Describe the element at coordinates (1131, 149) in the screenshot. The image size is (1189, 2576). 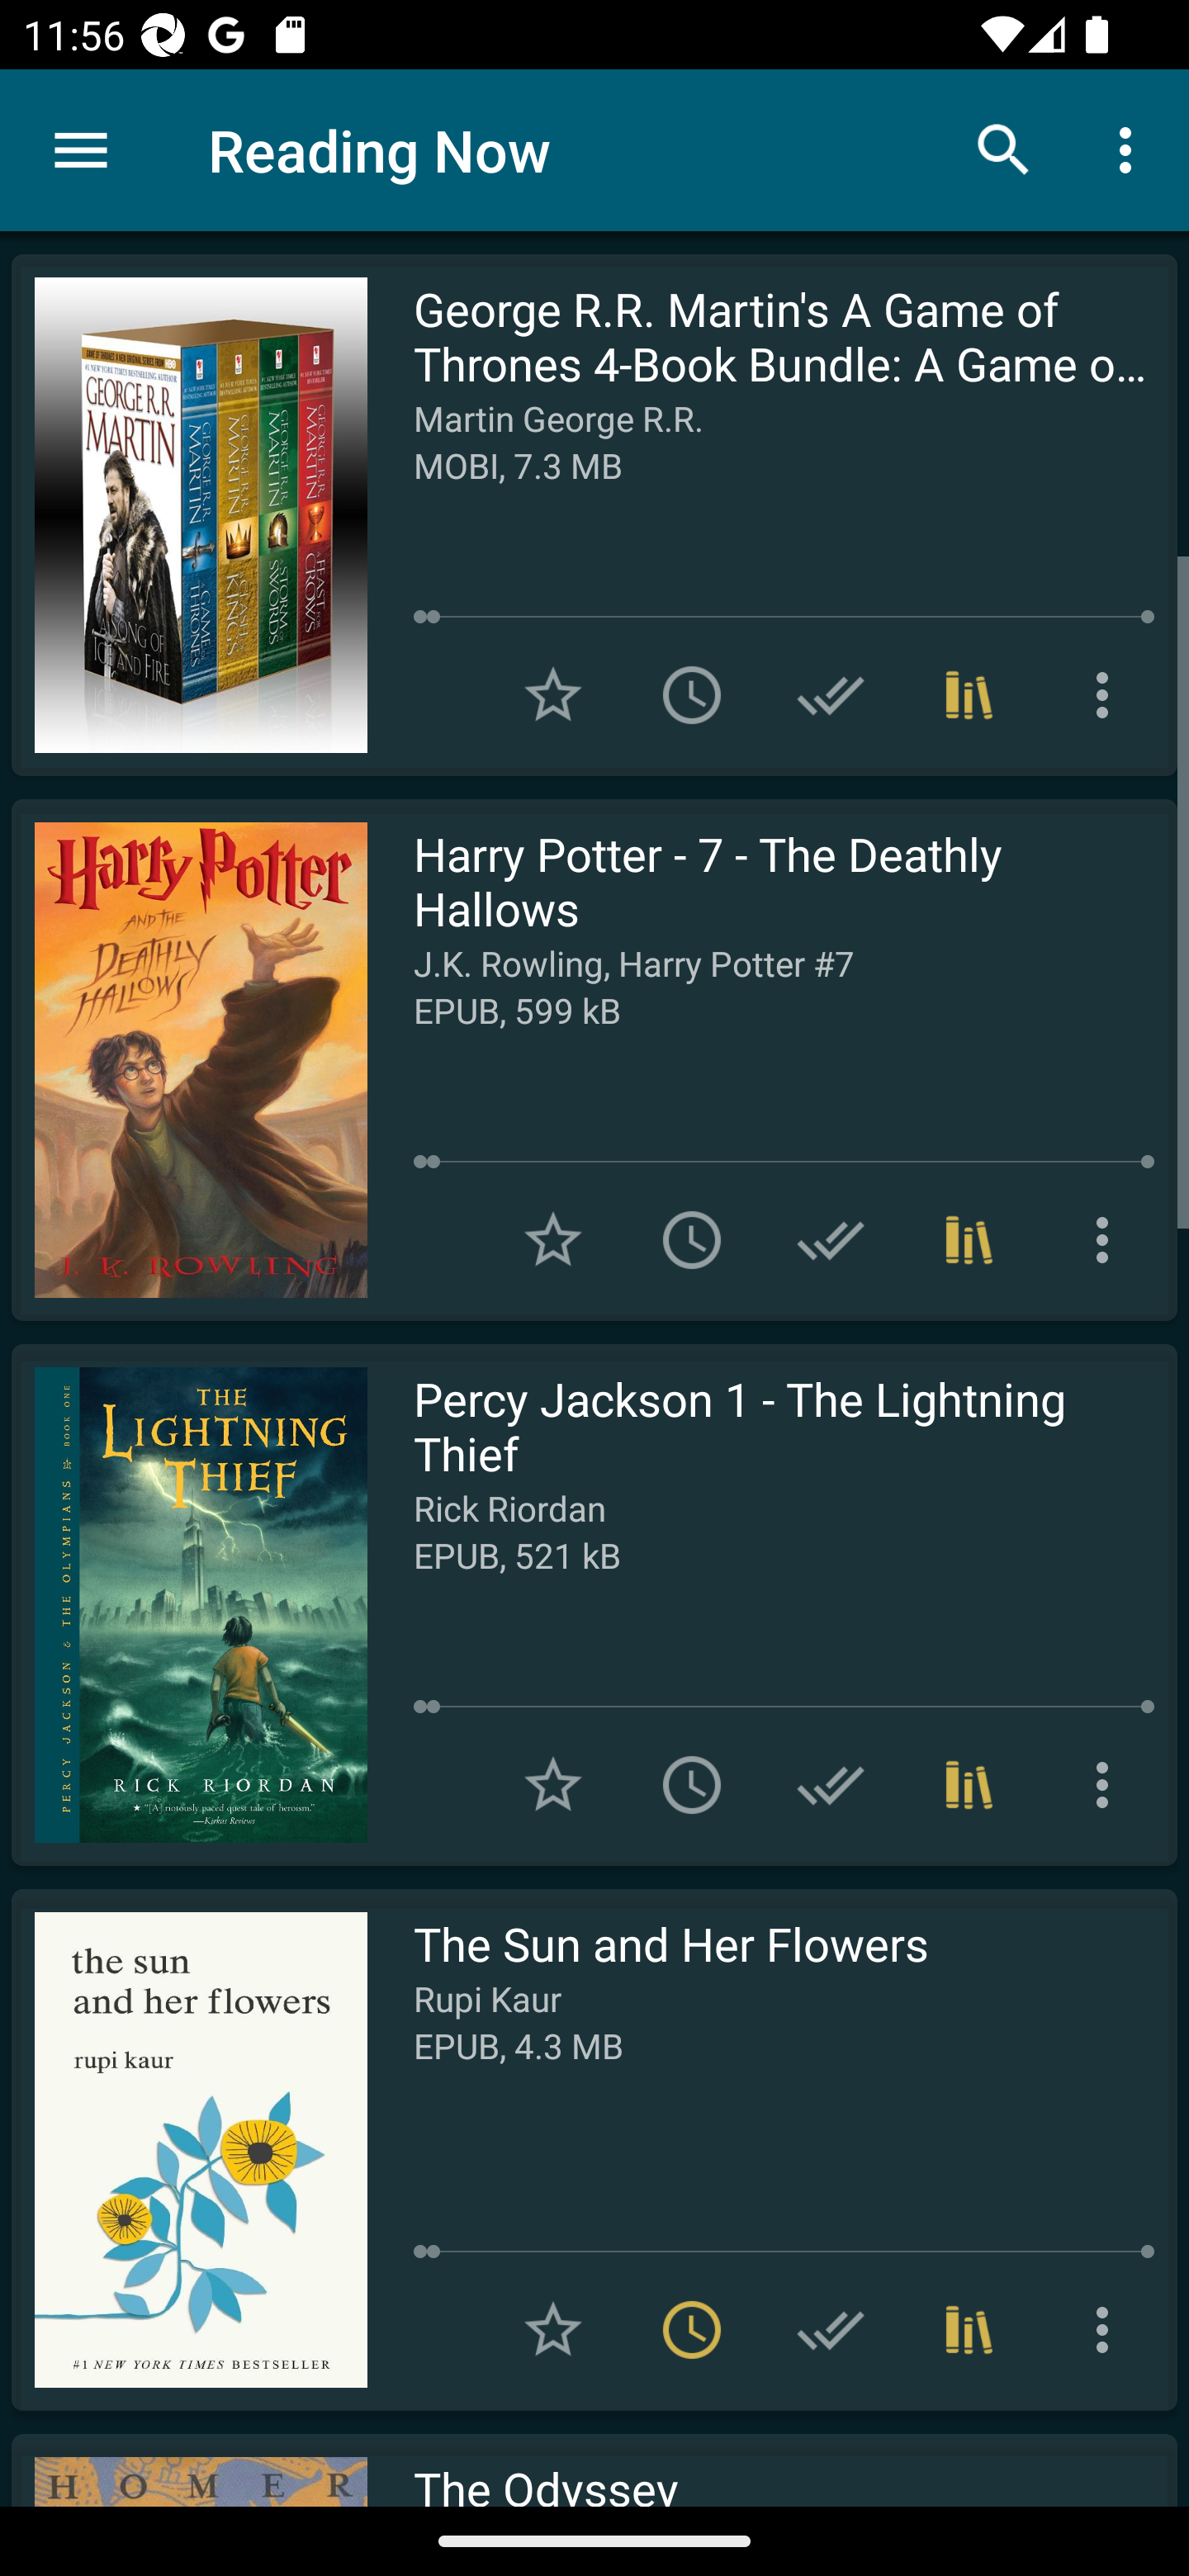
I see `More options` at that location.